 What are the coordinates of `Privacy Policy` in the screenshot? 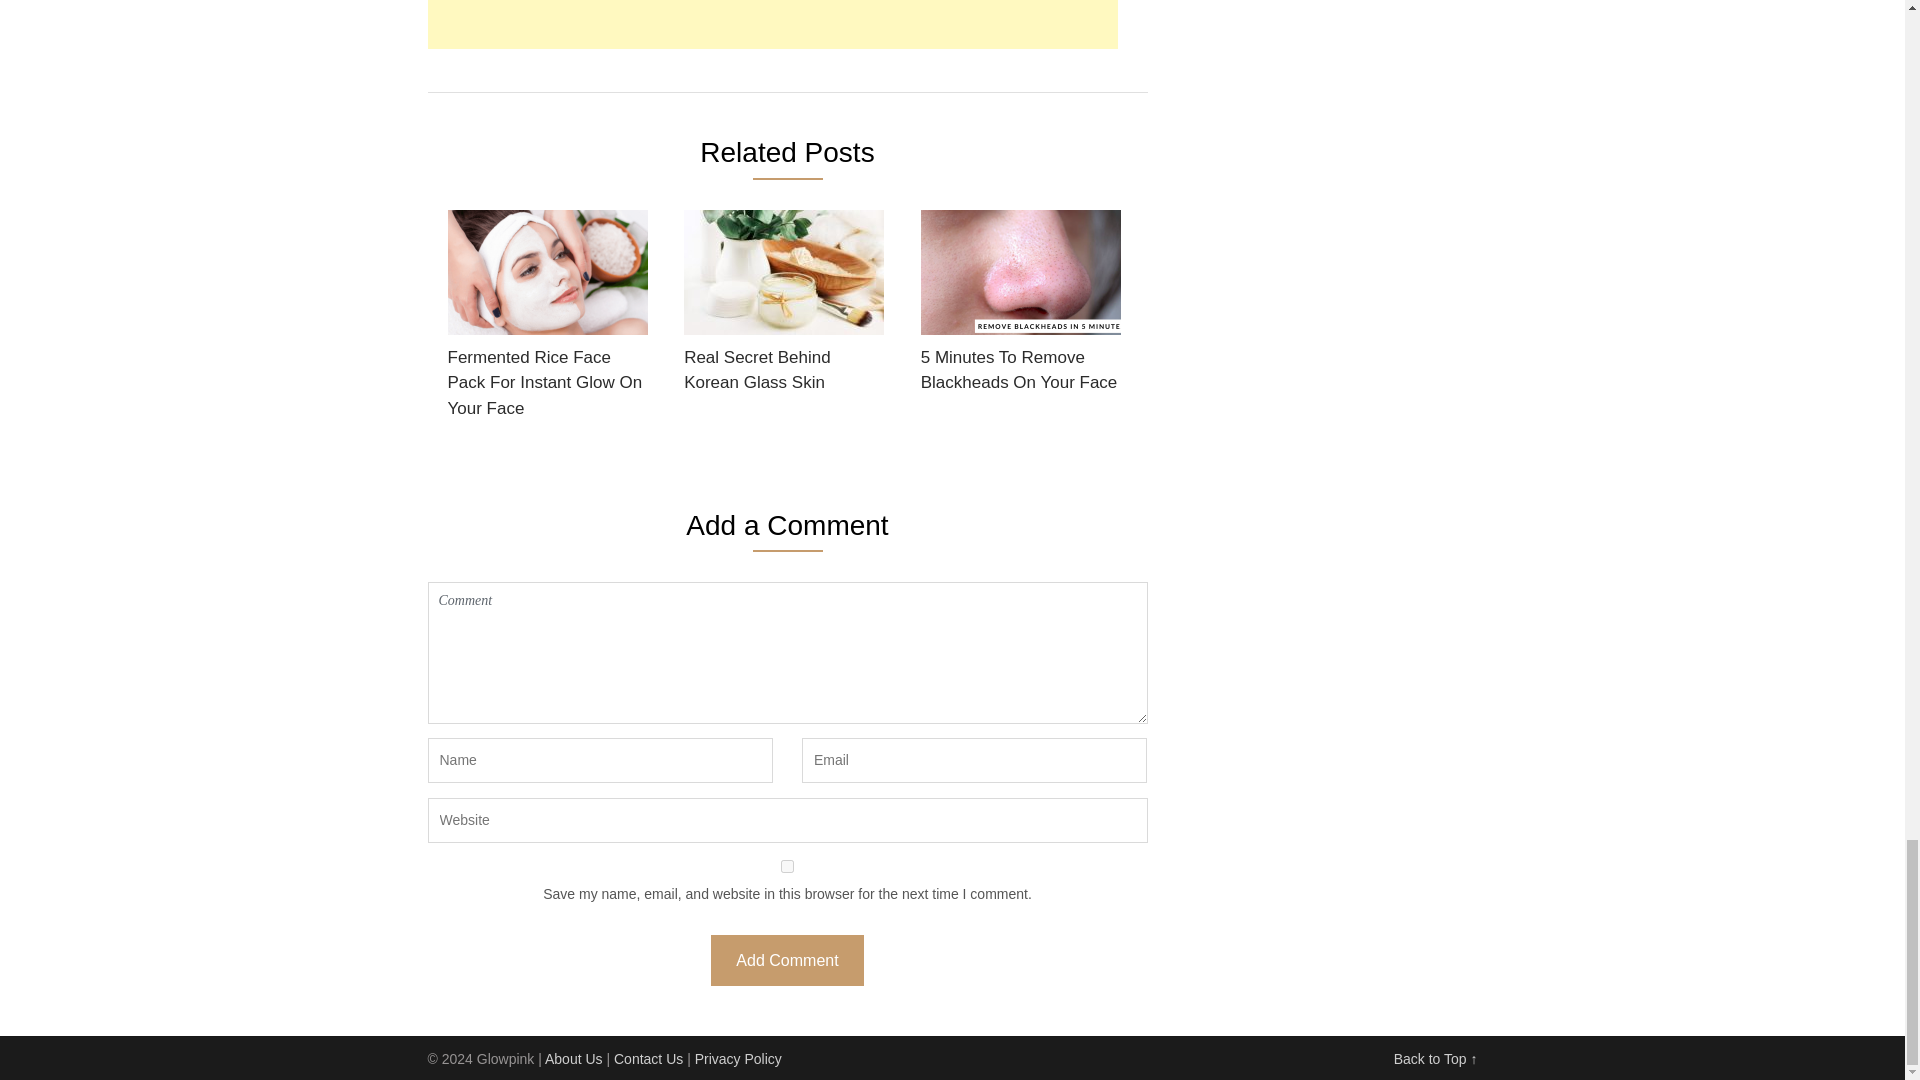 It's located at (738, 1058).